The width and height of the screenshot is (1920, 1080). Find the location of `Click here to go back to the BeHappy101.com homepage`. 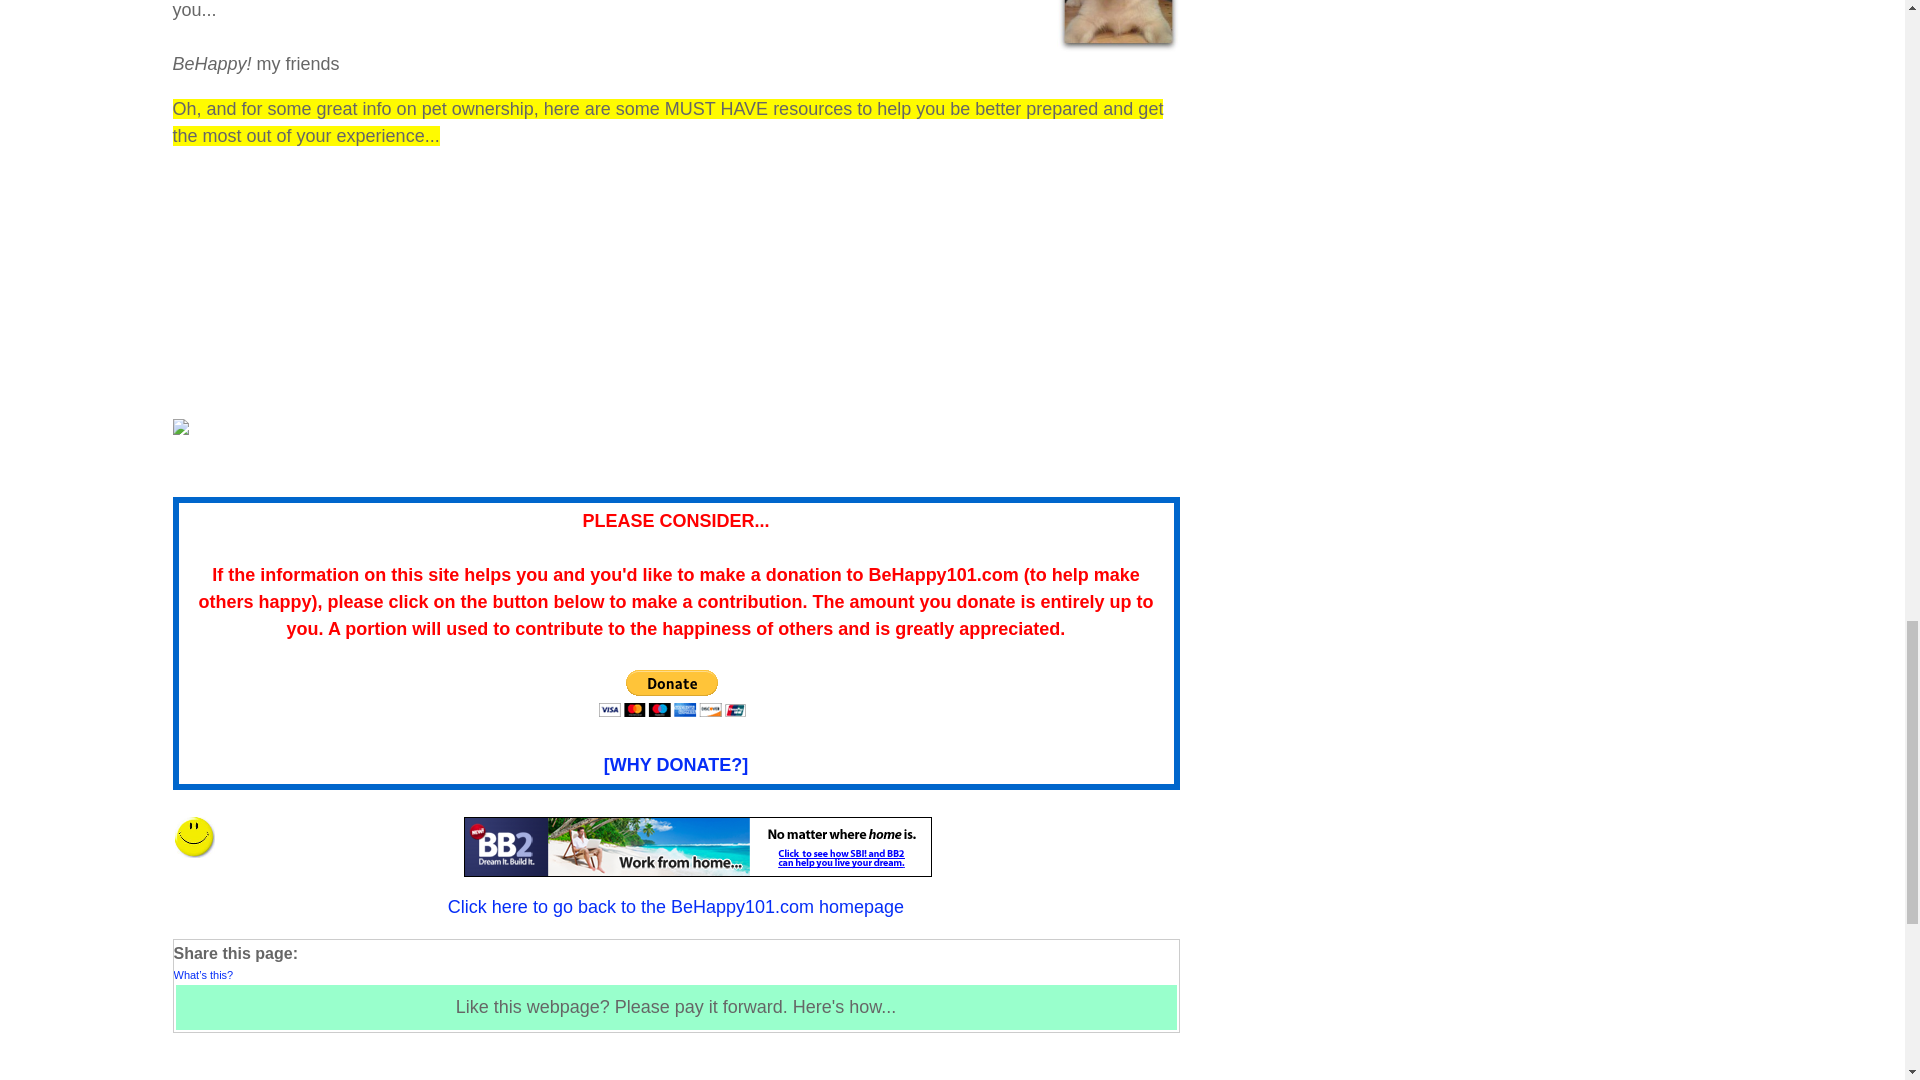

Click here to go back to the BeHappy101.com homepage is located at coordinates (676, 906).